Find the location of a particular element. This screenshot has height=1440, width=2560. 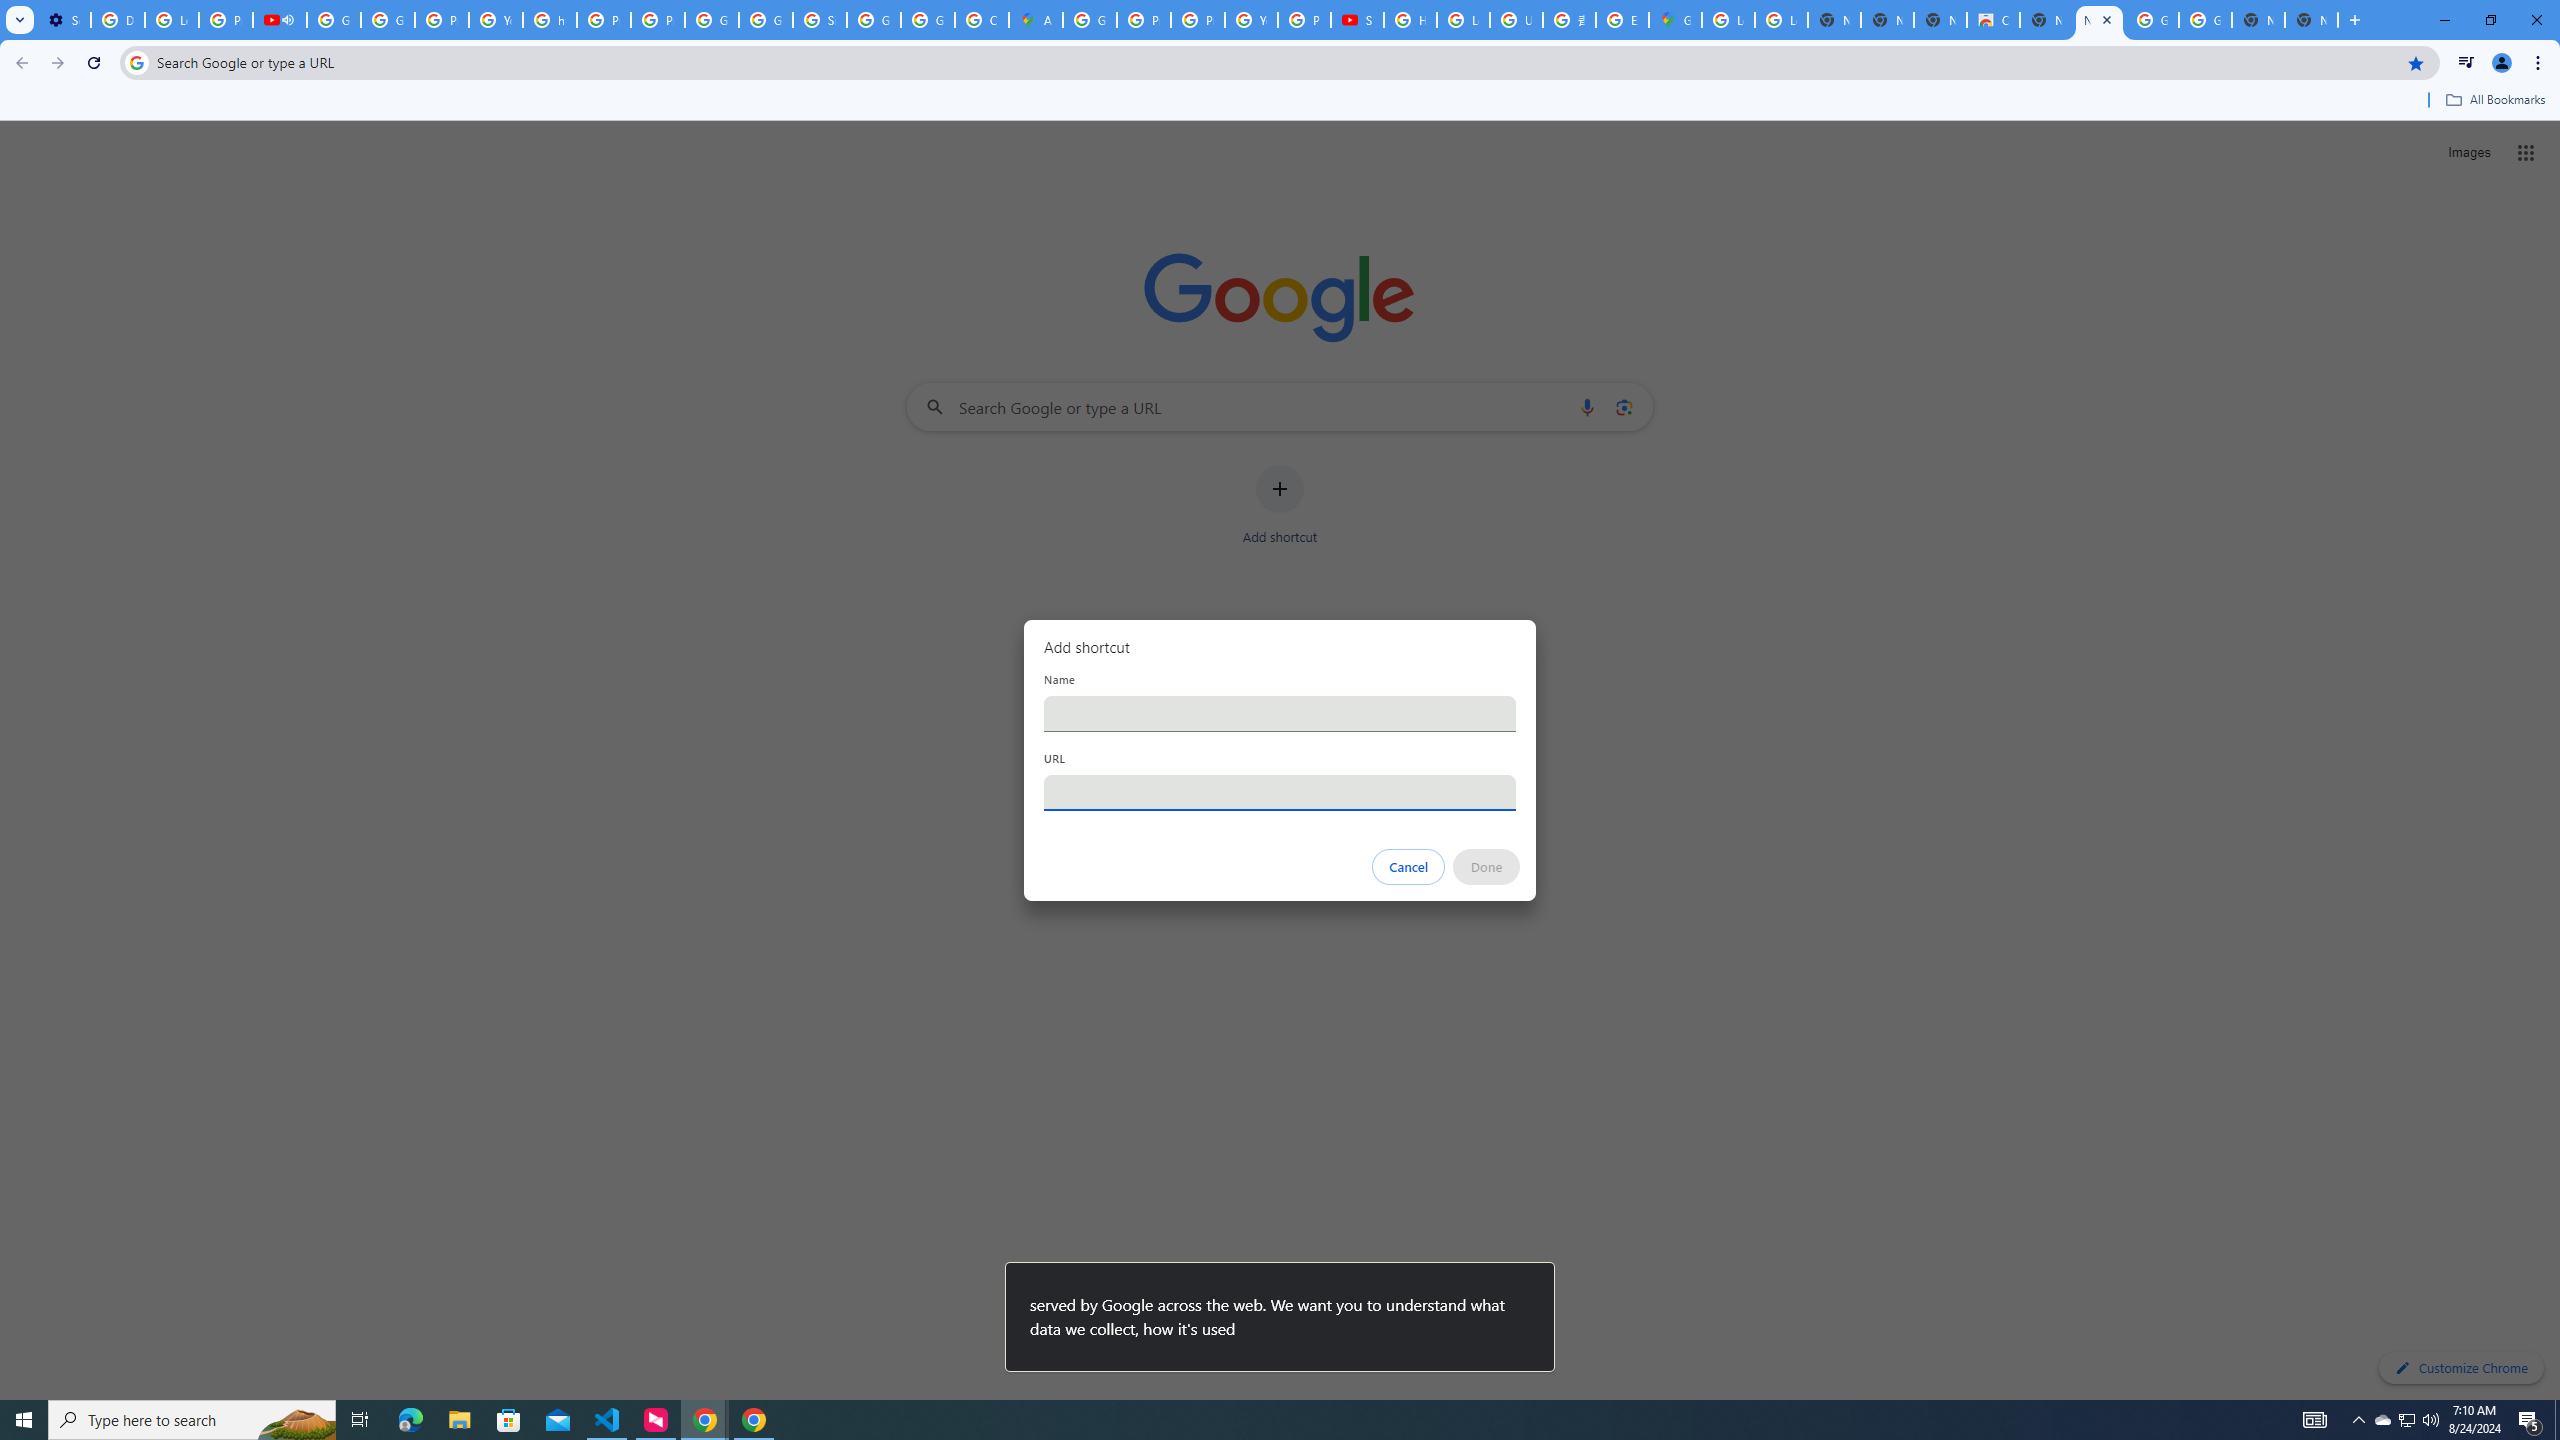

Explore new street-level details - Google Maps Help is located at coordinates (1622, 20).